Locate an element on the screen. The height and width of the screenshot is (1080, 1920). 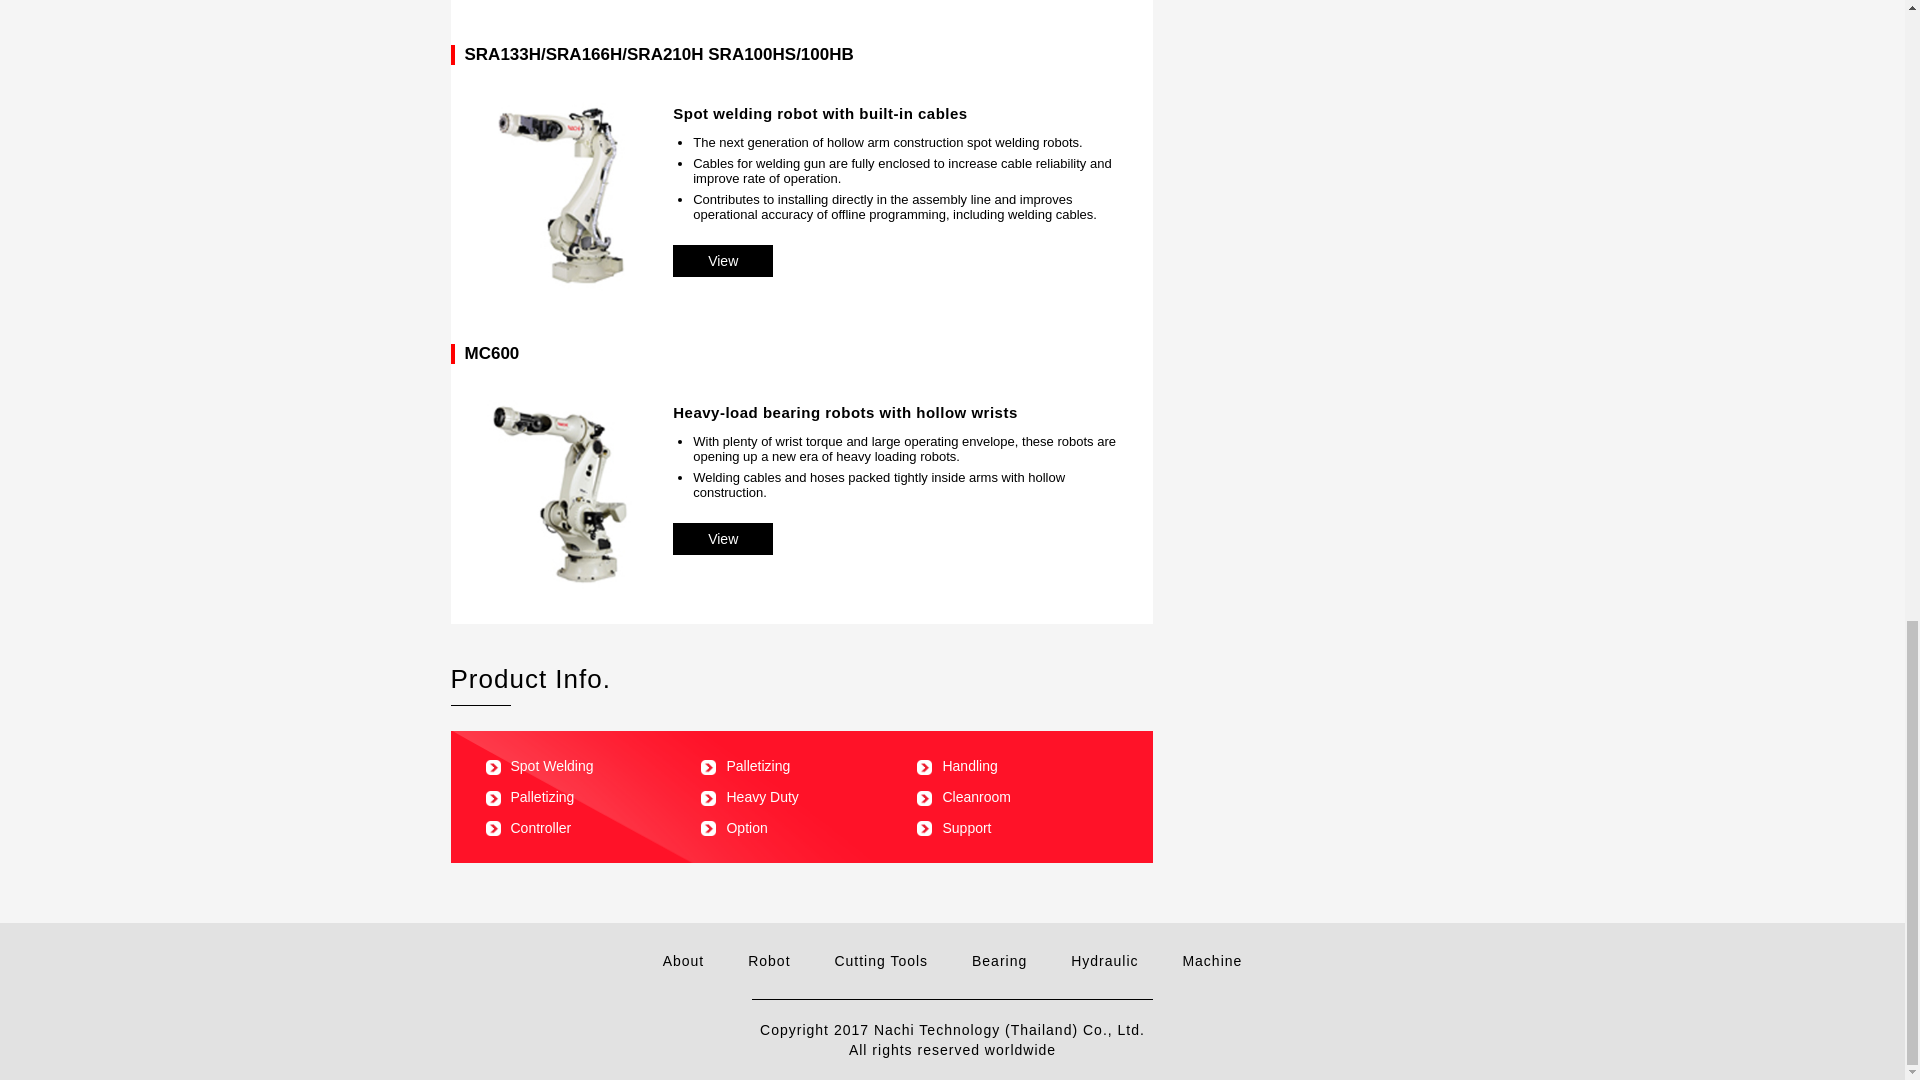
View is located at coordinates (723, 260).